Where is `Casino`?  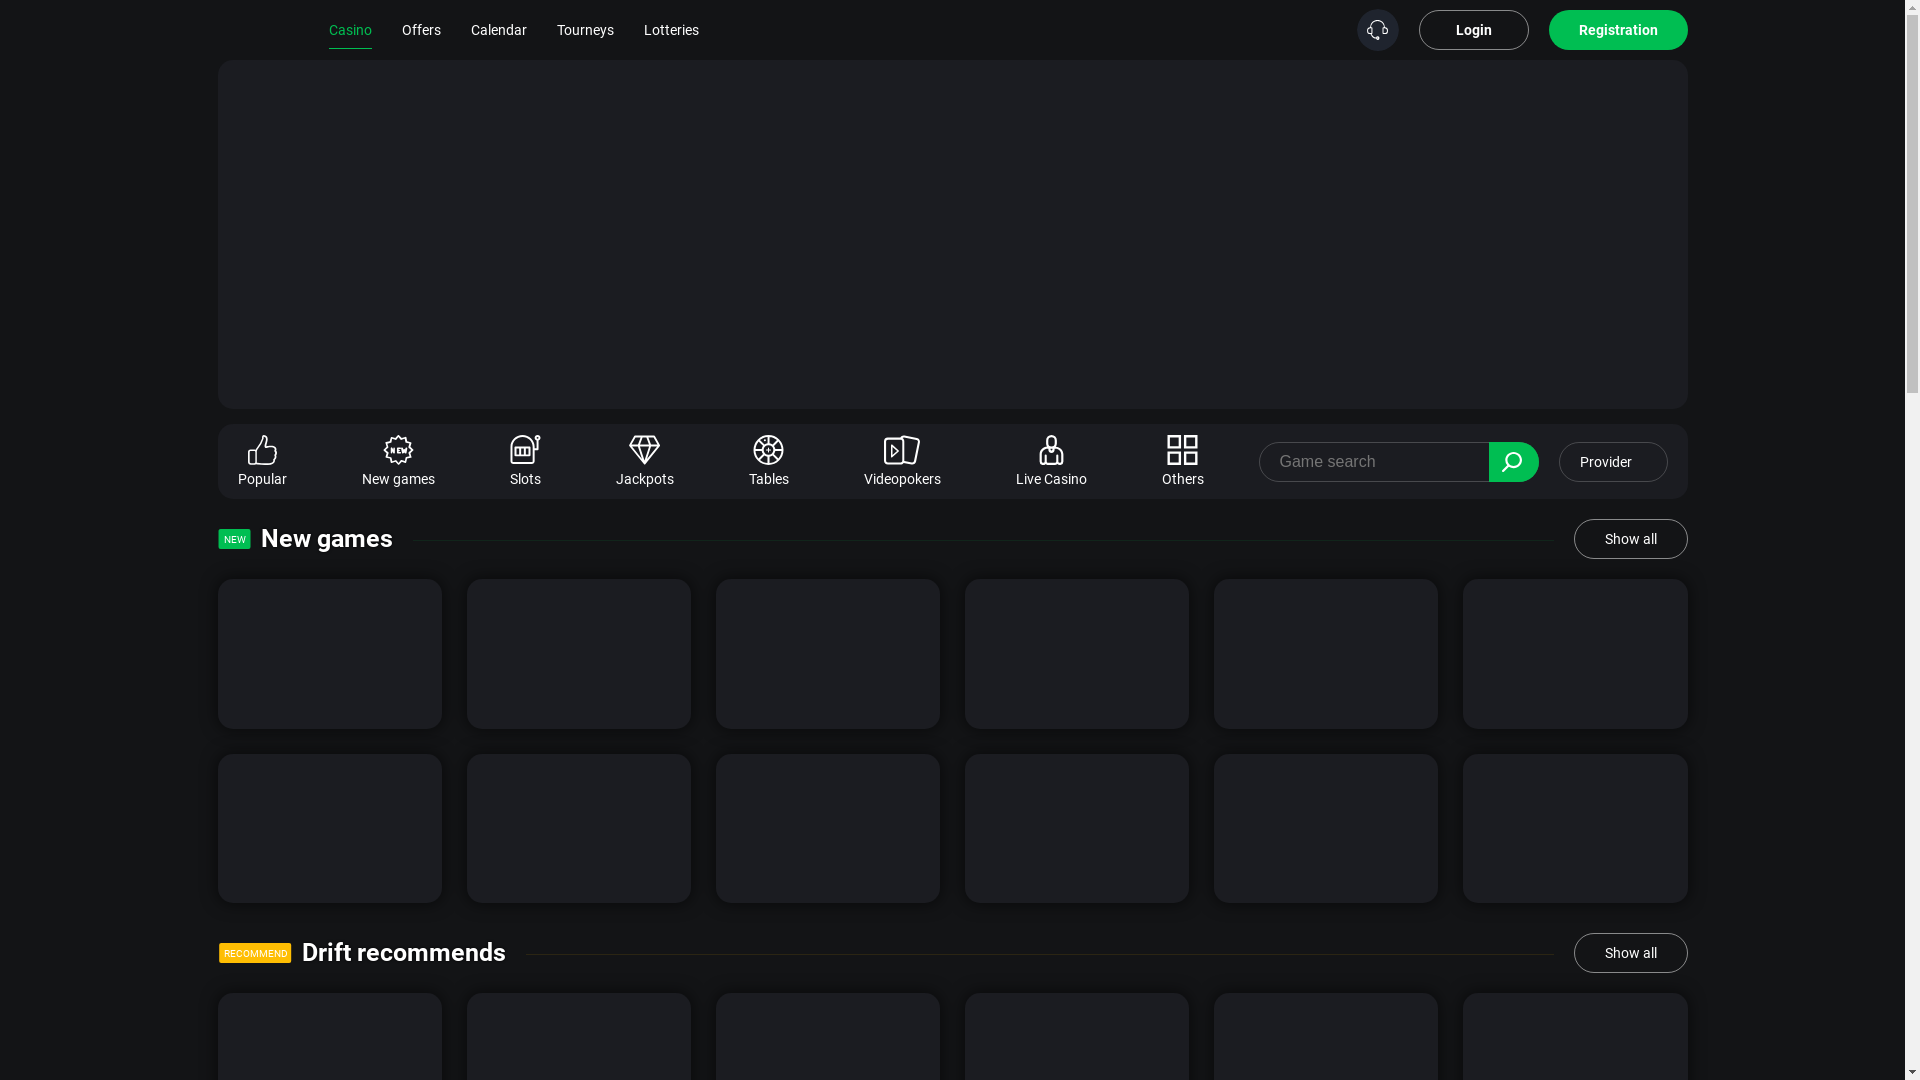 Casino is located at coordinates (350, 30).